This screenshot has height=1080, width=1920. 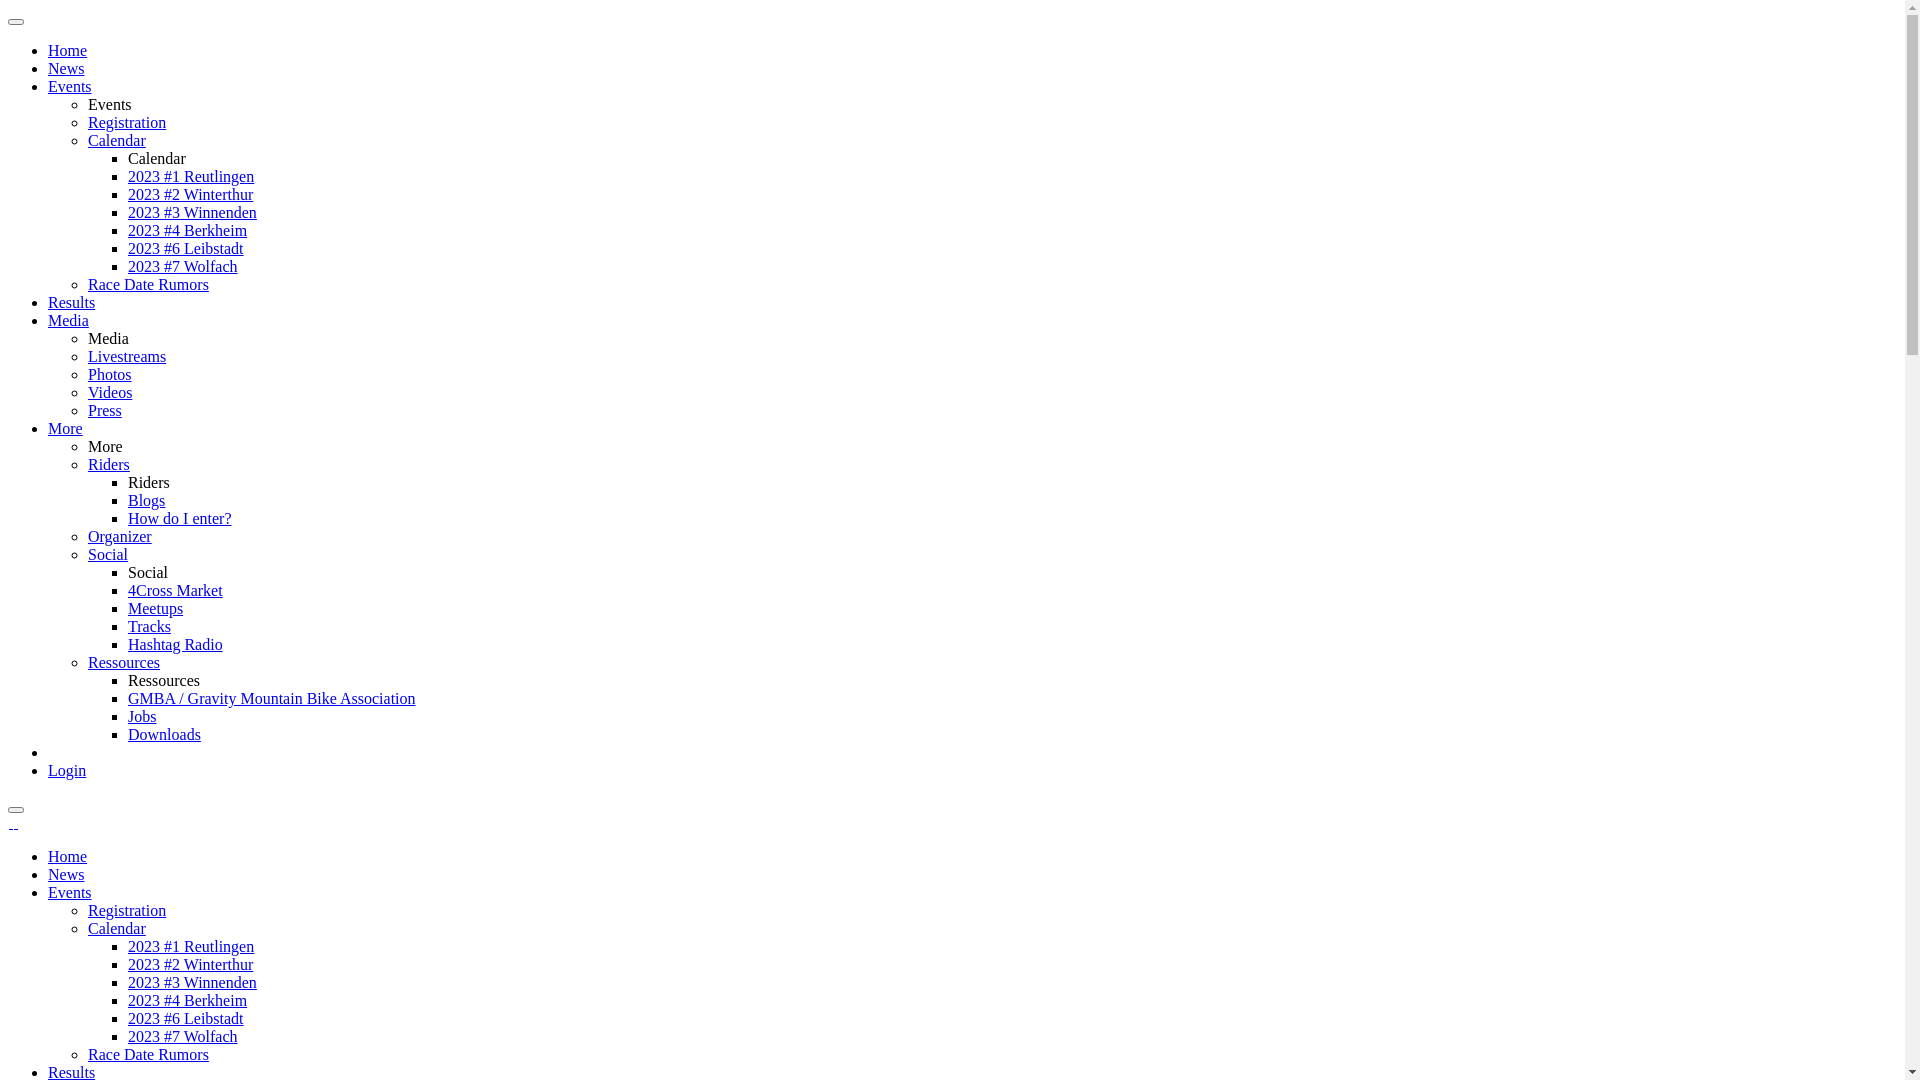 I want to click on Calendar, so click(x=117, y=928).